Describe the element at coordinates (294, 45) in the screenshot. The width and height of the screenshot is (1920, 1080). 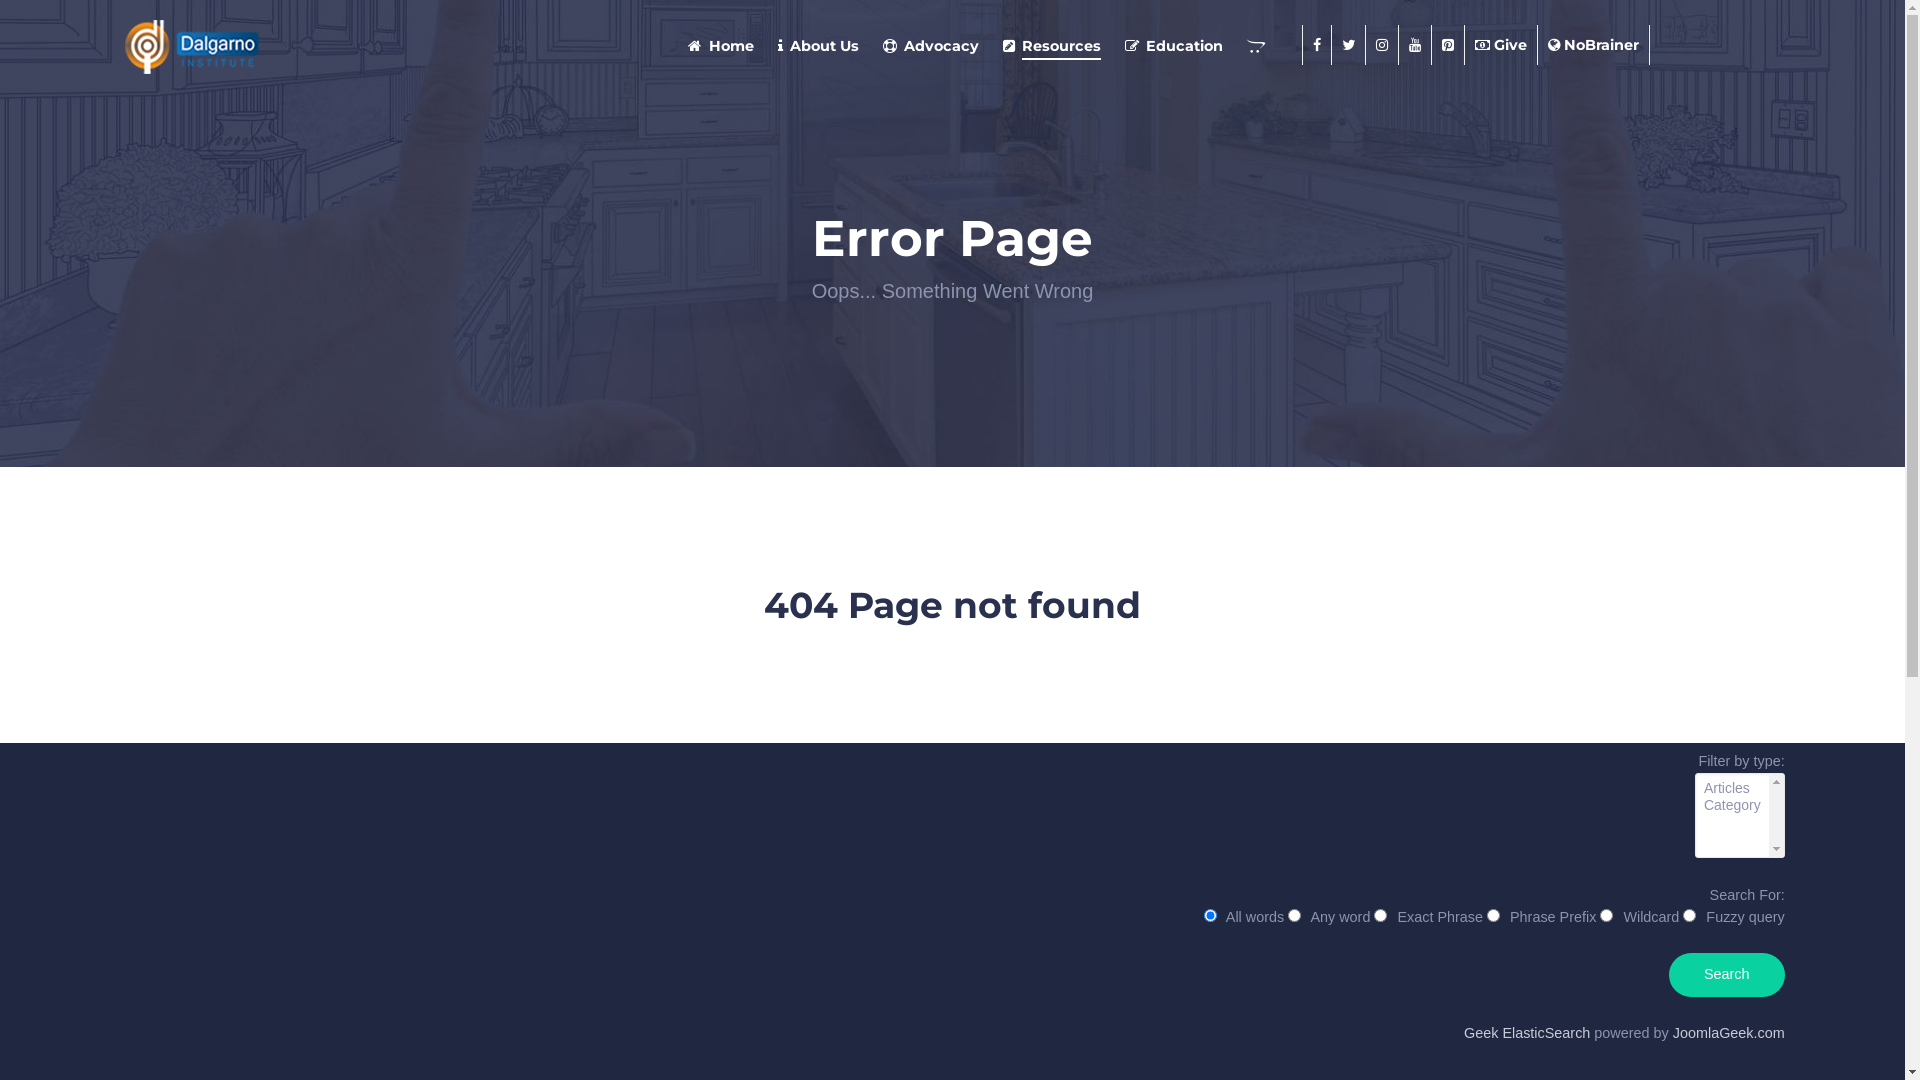
I see `Dalgarno Institute` at that location.